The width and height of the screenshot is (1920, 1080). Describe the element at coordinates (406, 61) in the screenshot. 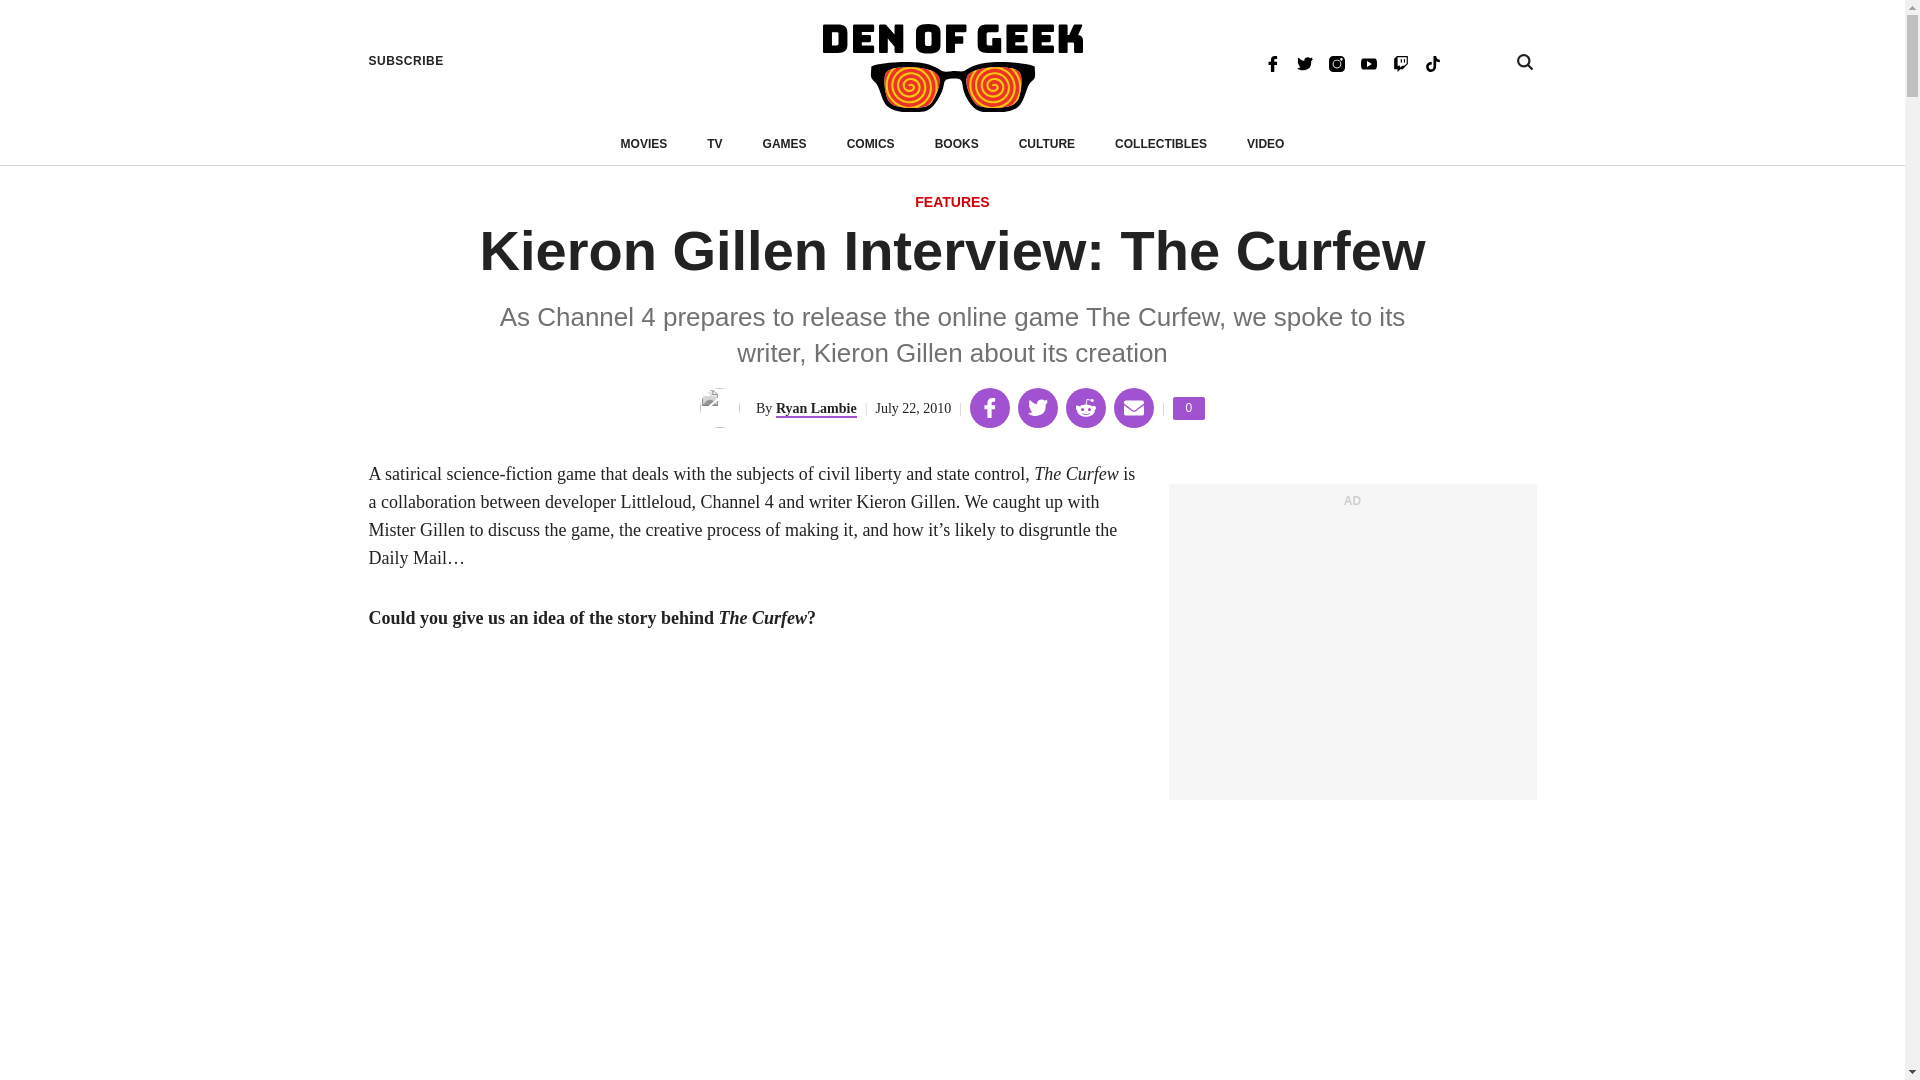

I see `SUBSCRIBE` at that location.